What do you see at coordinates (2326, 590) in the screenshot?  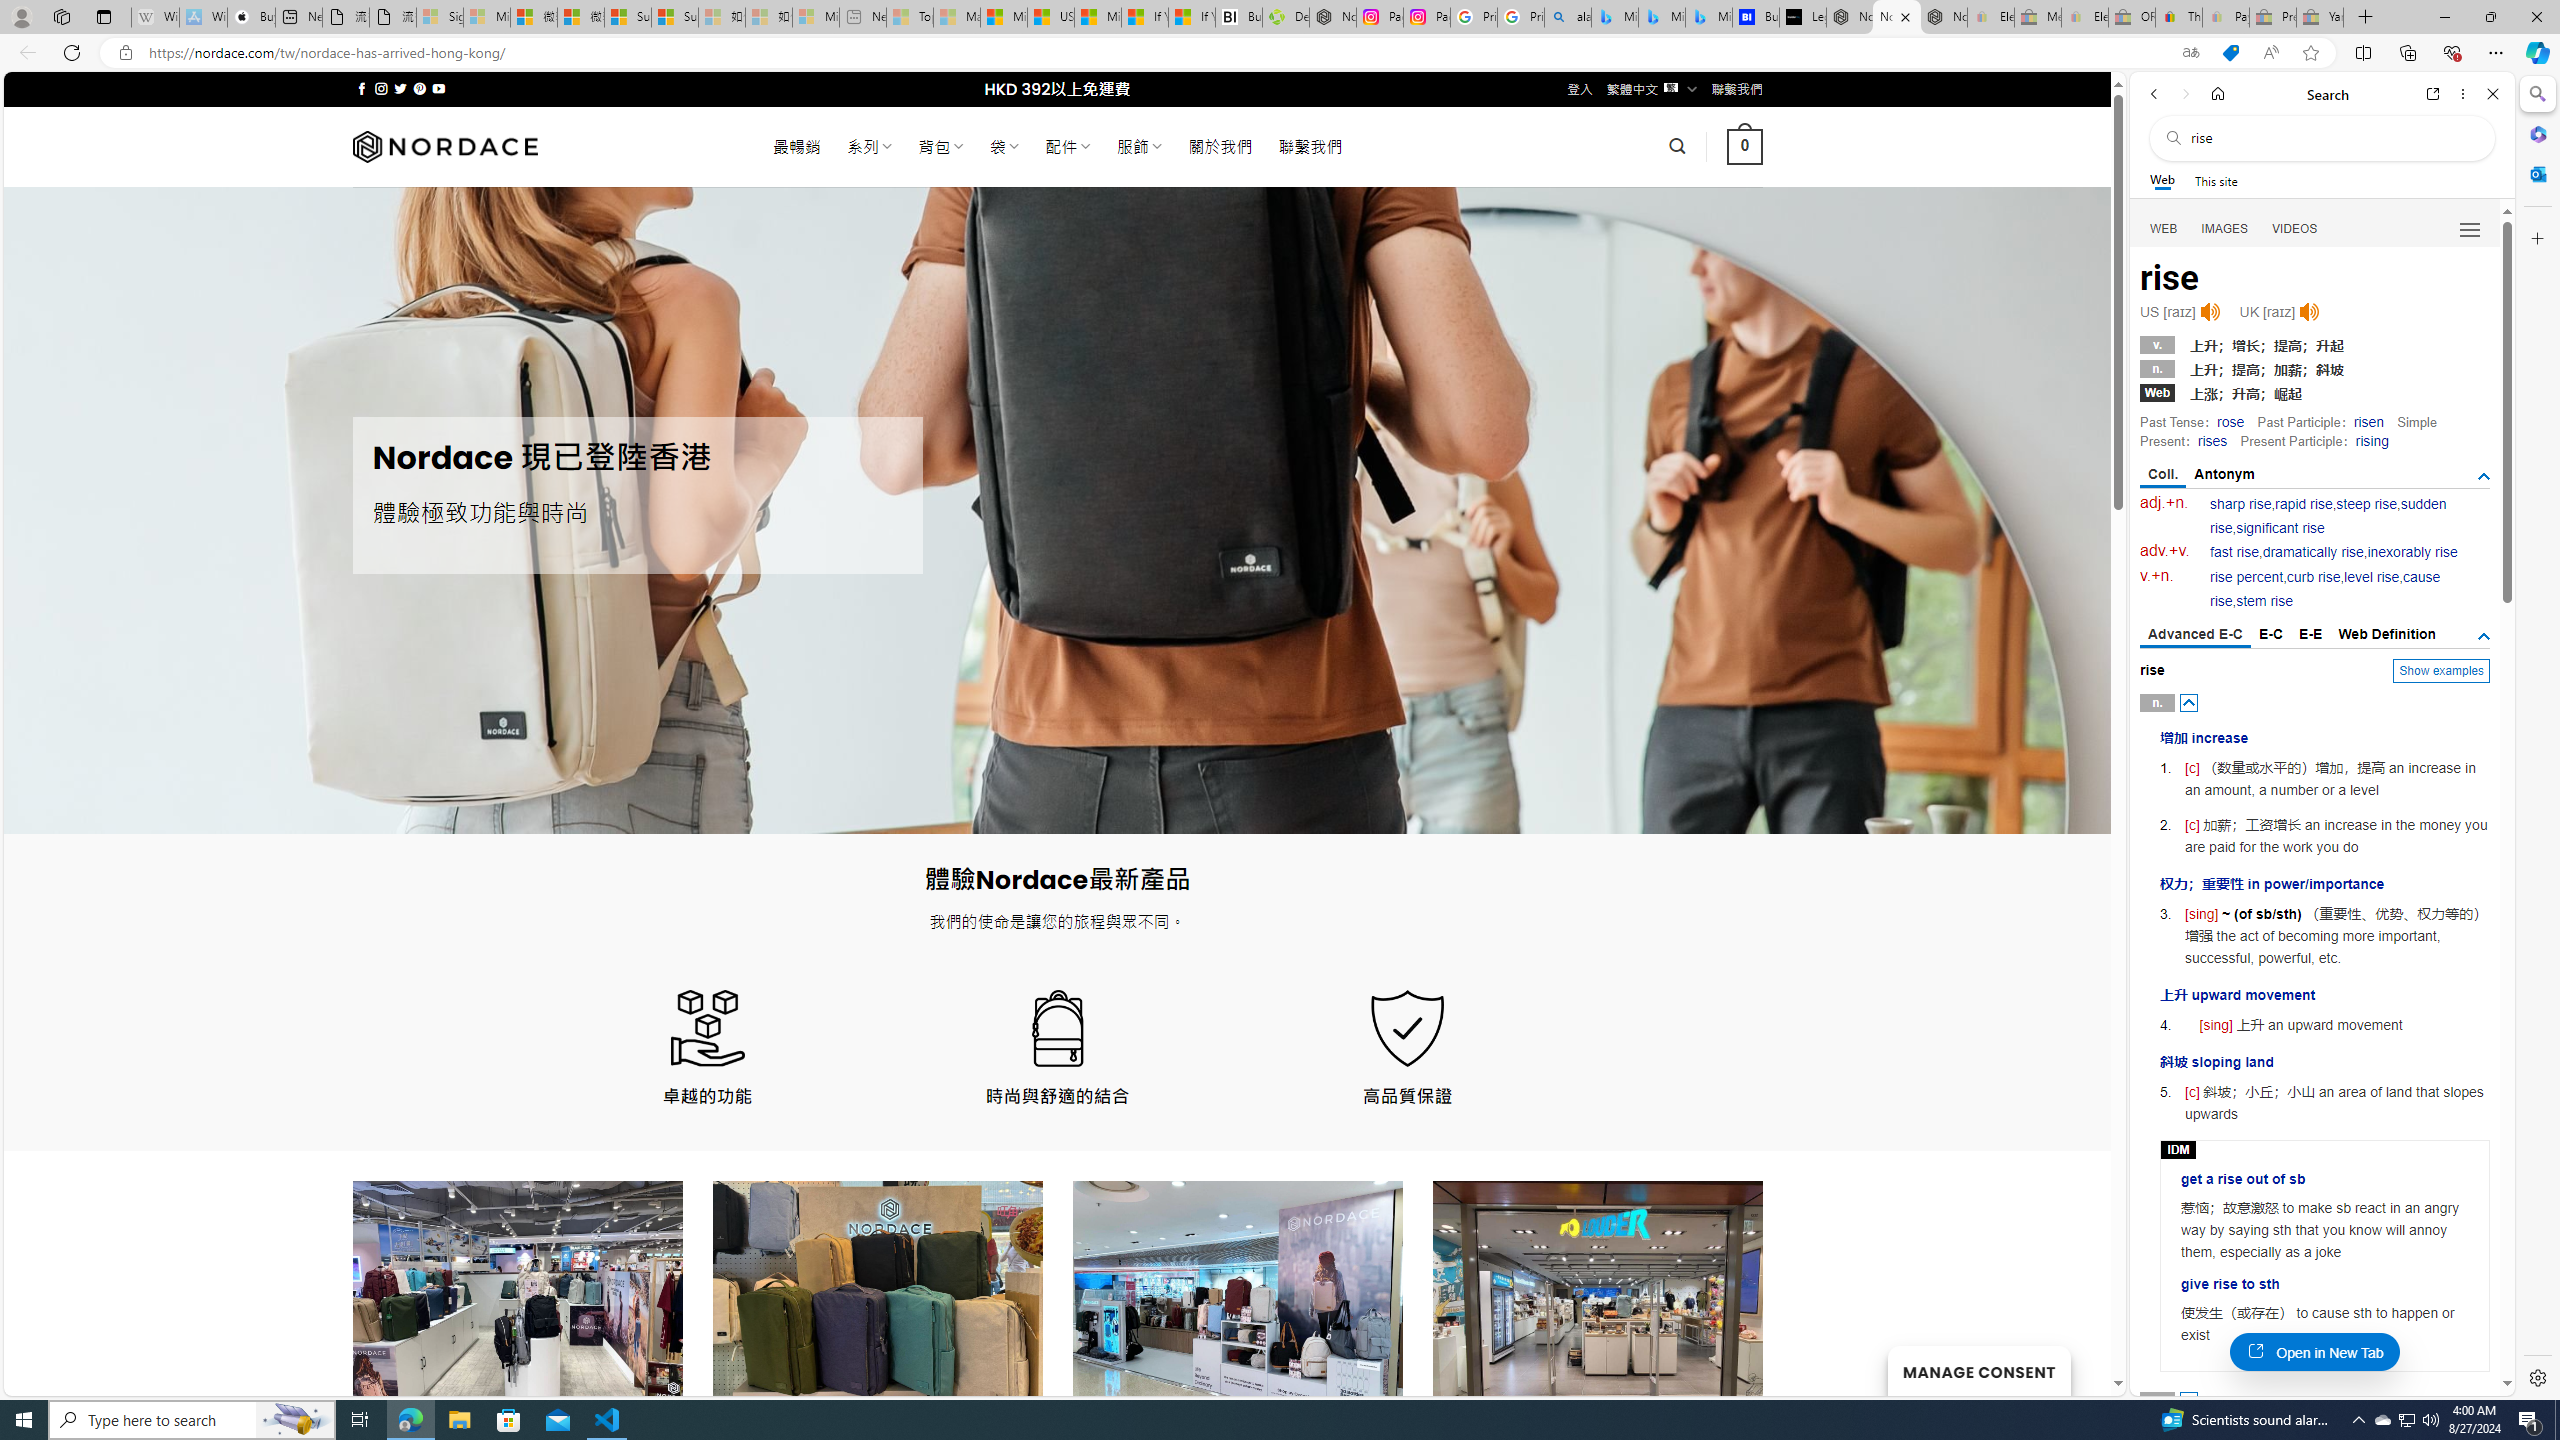 I see `cause rise` at bounding box center [2326, 590].